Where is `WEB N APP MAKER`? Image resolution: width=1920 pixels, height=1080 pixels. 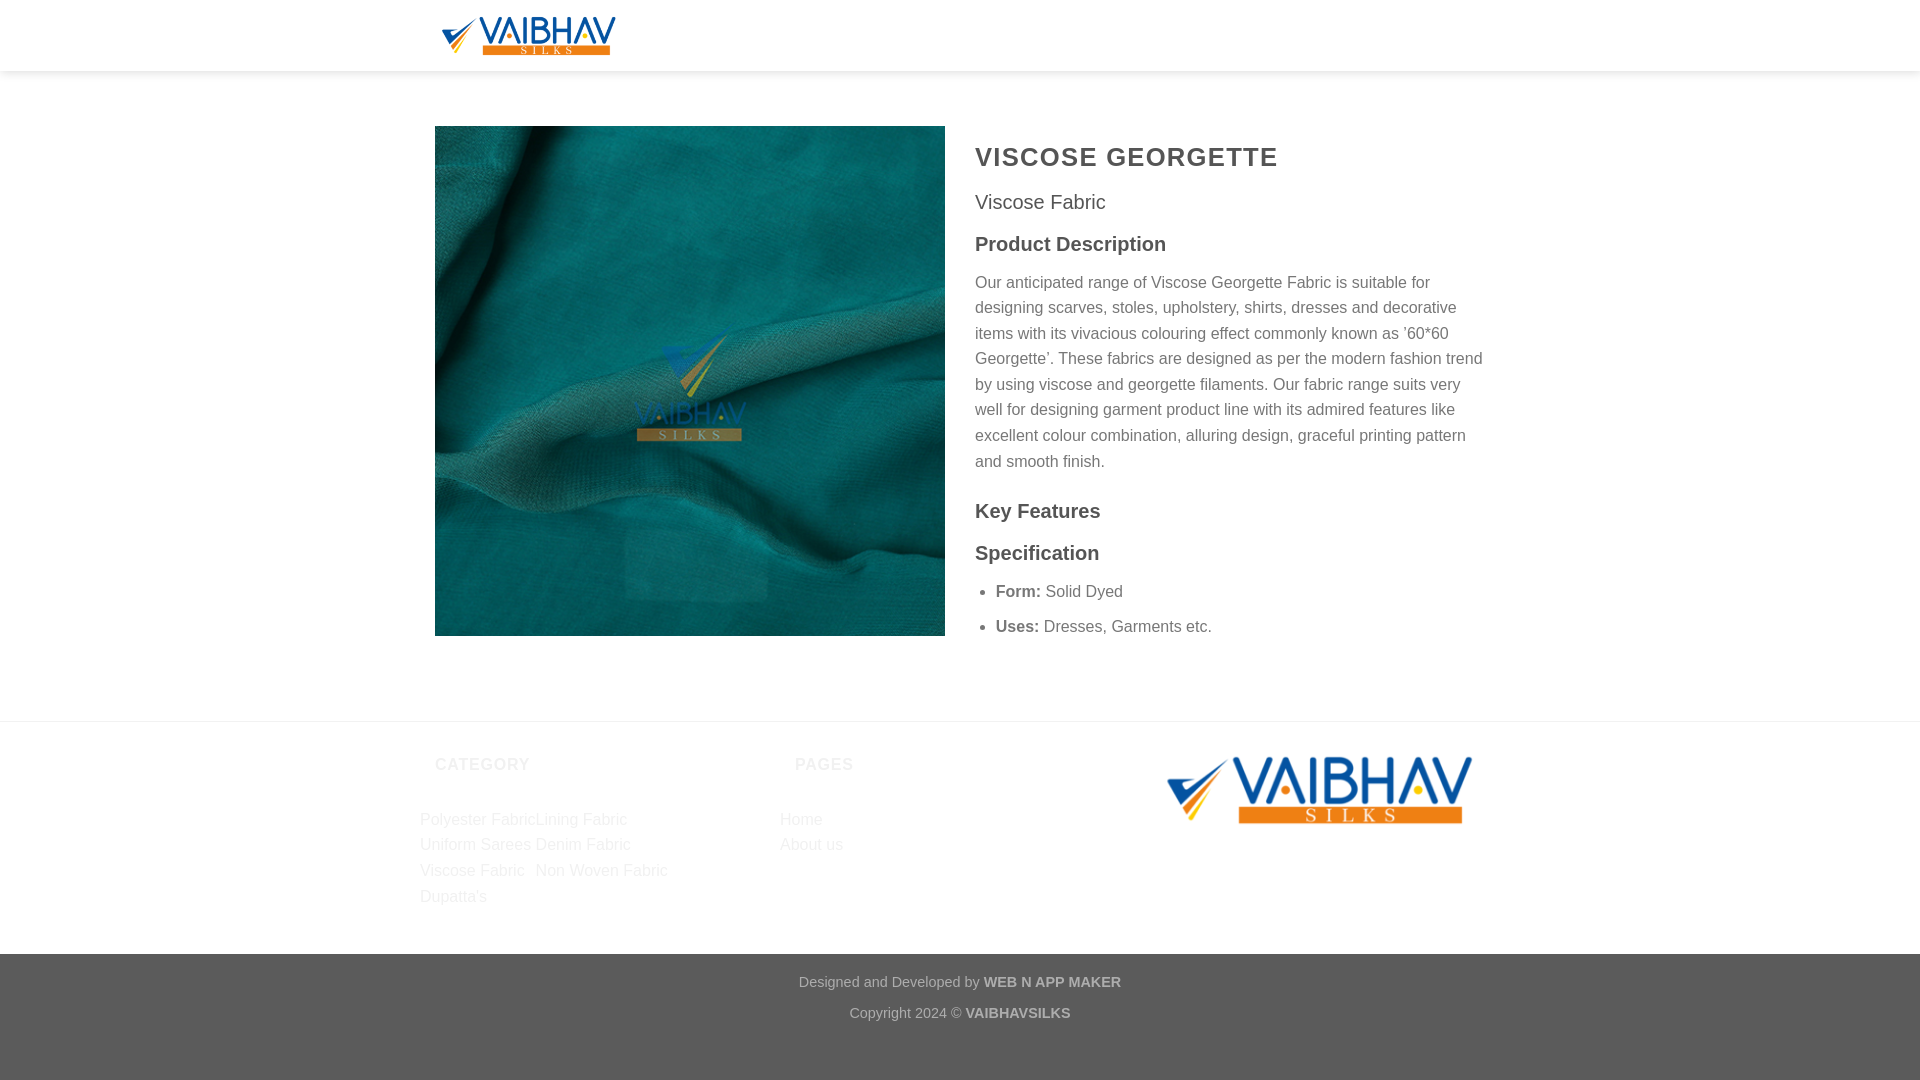 WEB N APP MAKER is located at coordinates (1052, 982).